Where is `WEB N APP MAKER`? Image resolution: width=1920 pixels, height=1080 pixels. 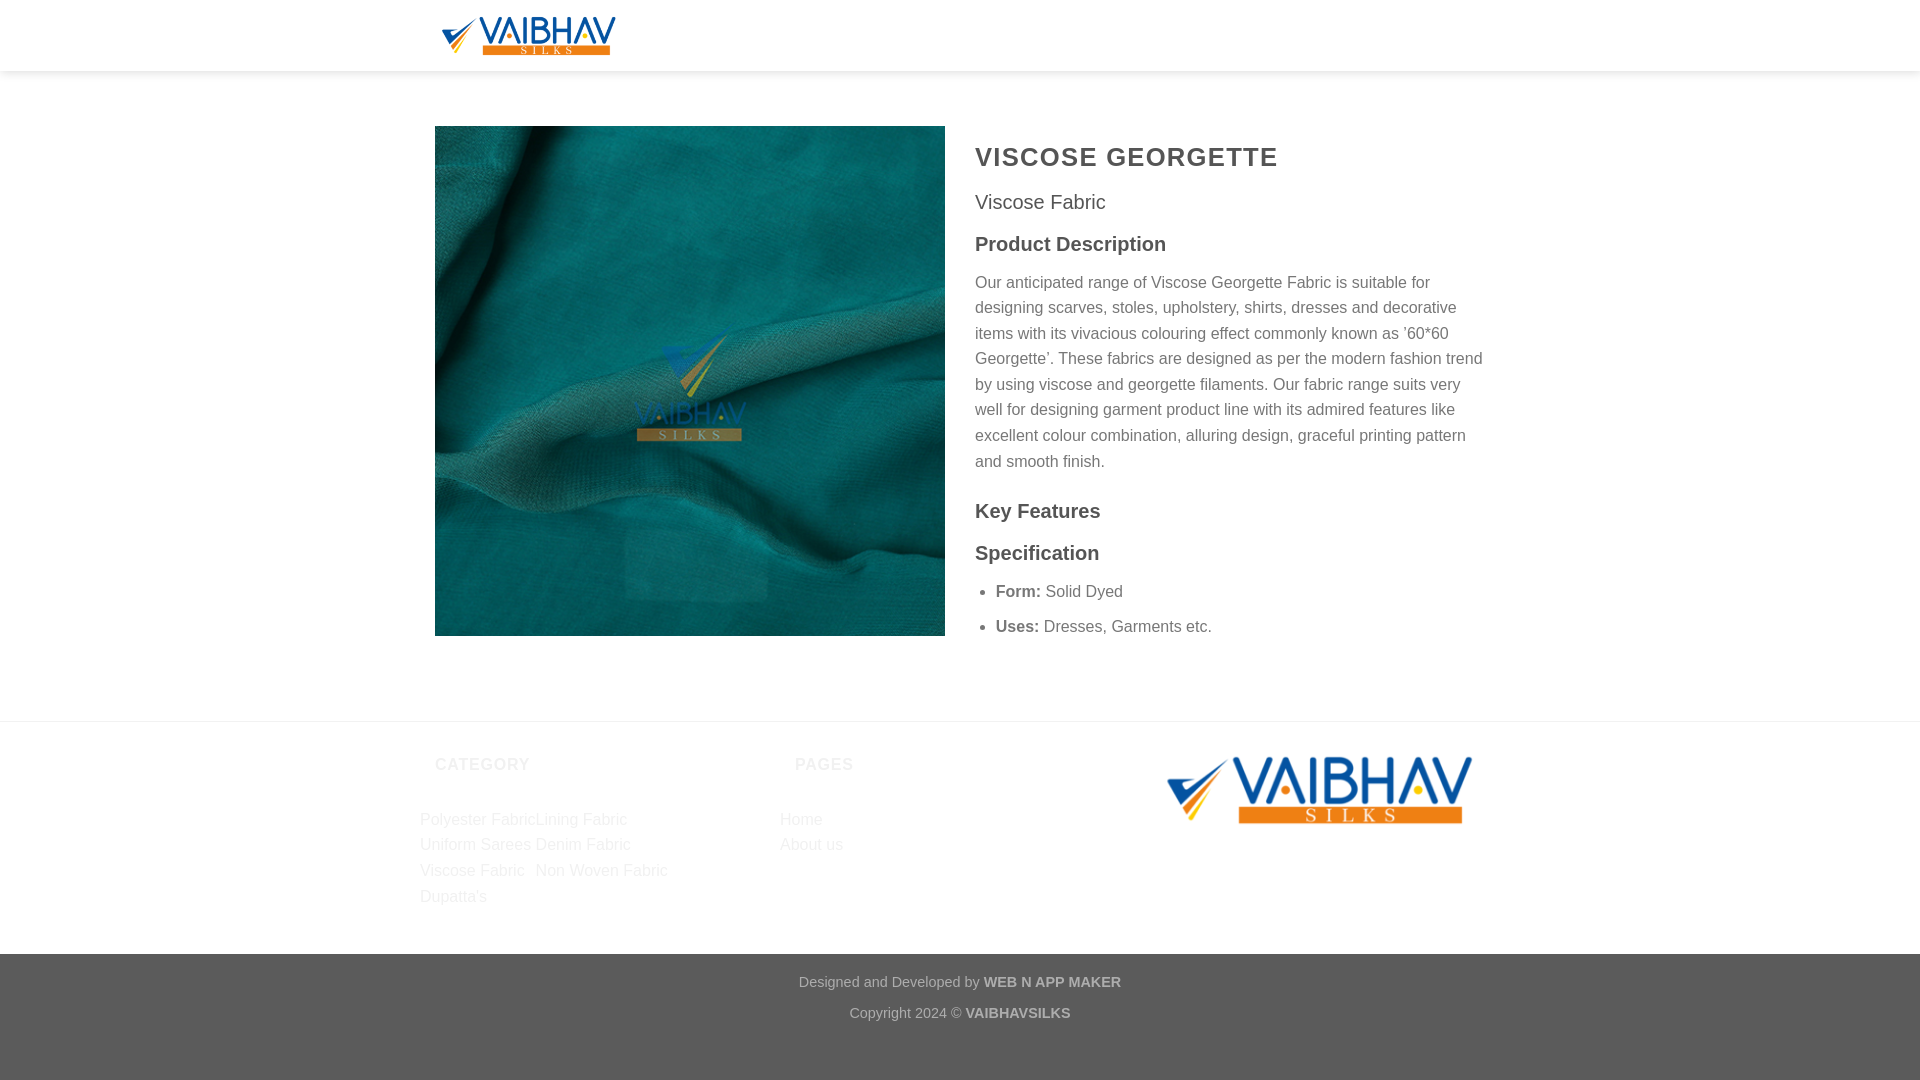 WEB N APP MAKER is located at coordinates (1052, 982).